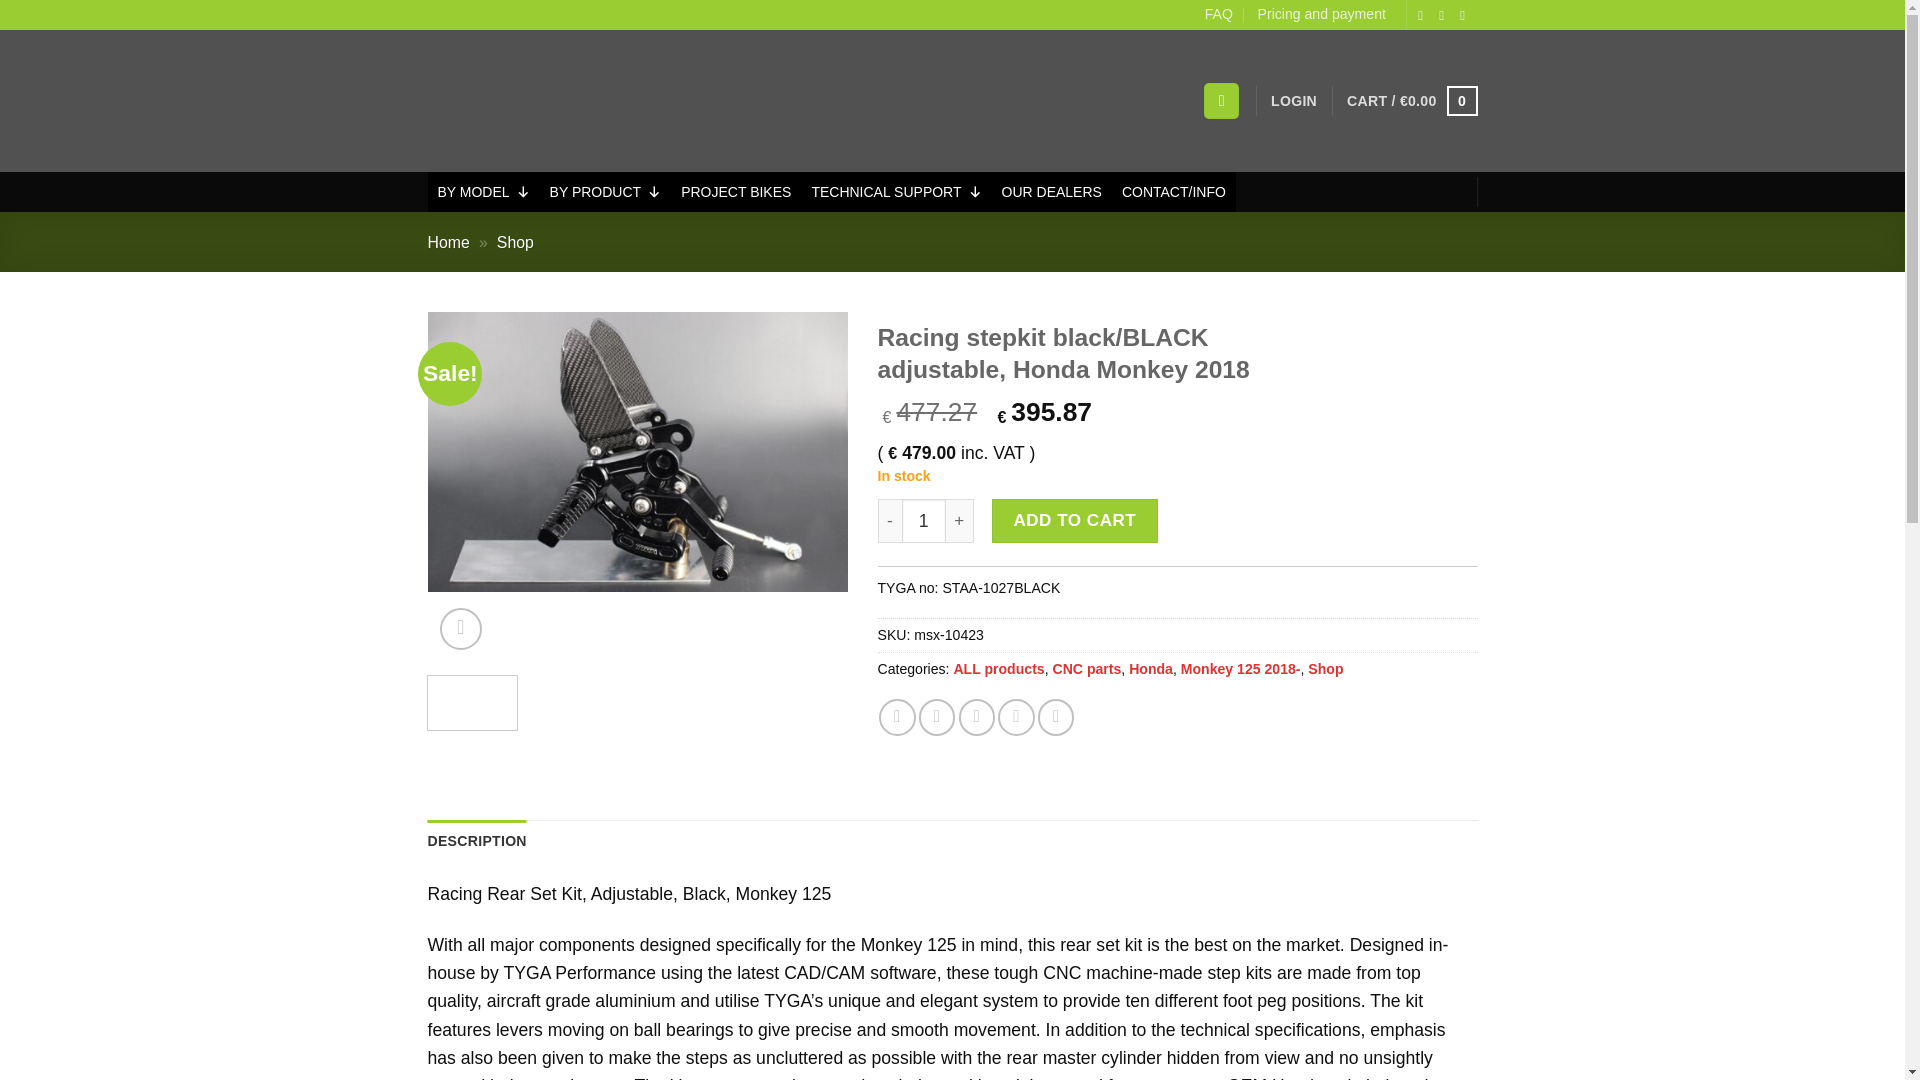 The height and width of the screenshot is (1080, 1920). What do you see at coordinates (484, 191) in the screenshot?
I see `BY MODEL` at bounding box center [484, 191].